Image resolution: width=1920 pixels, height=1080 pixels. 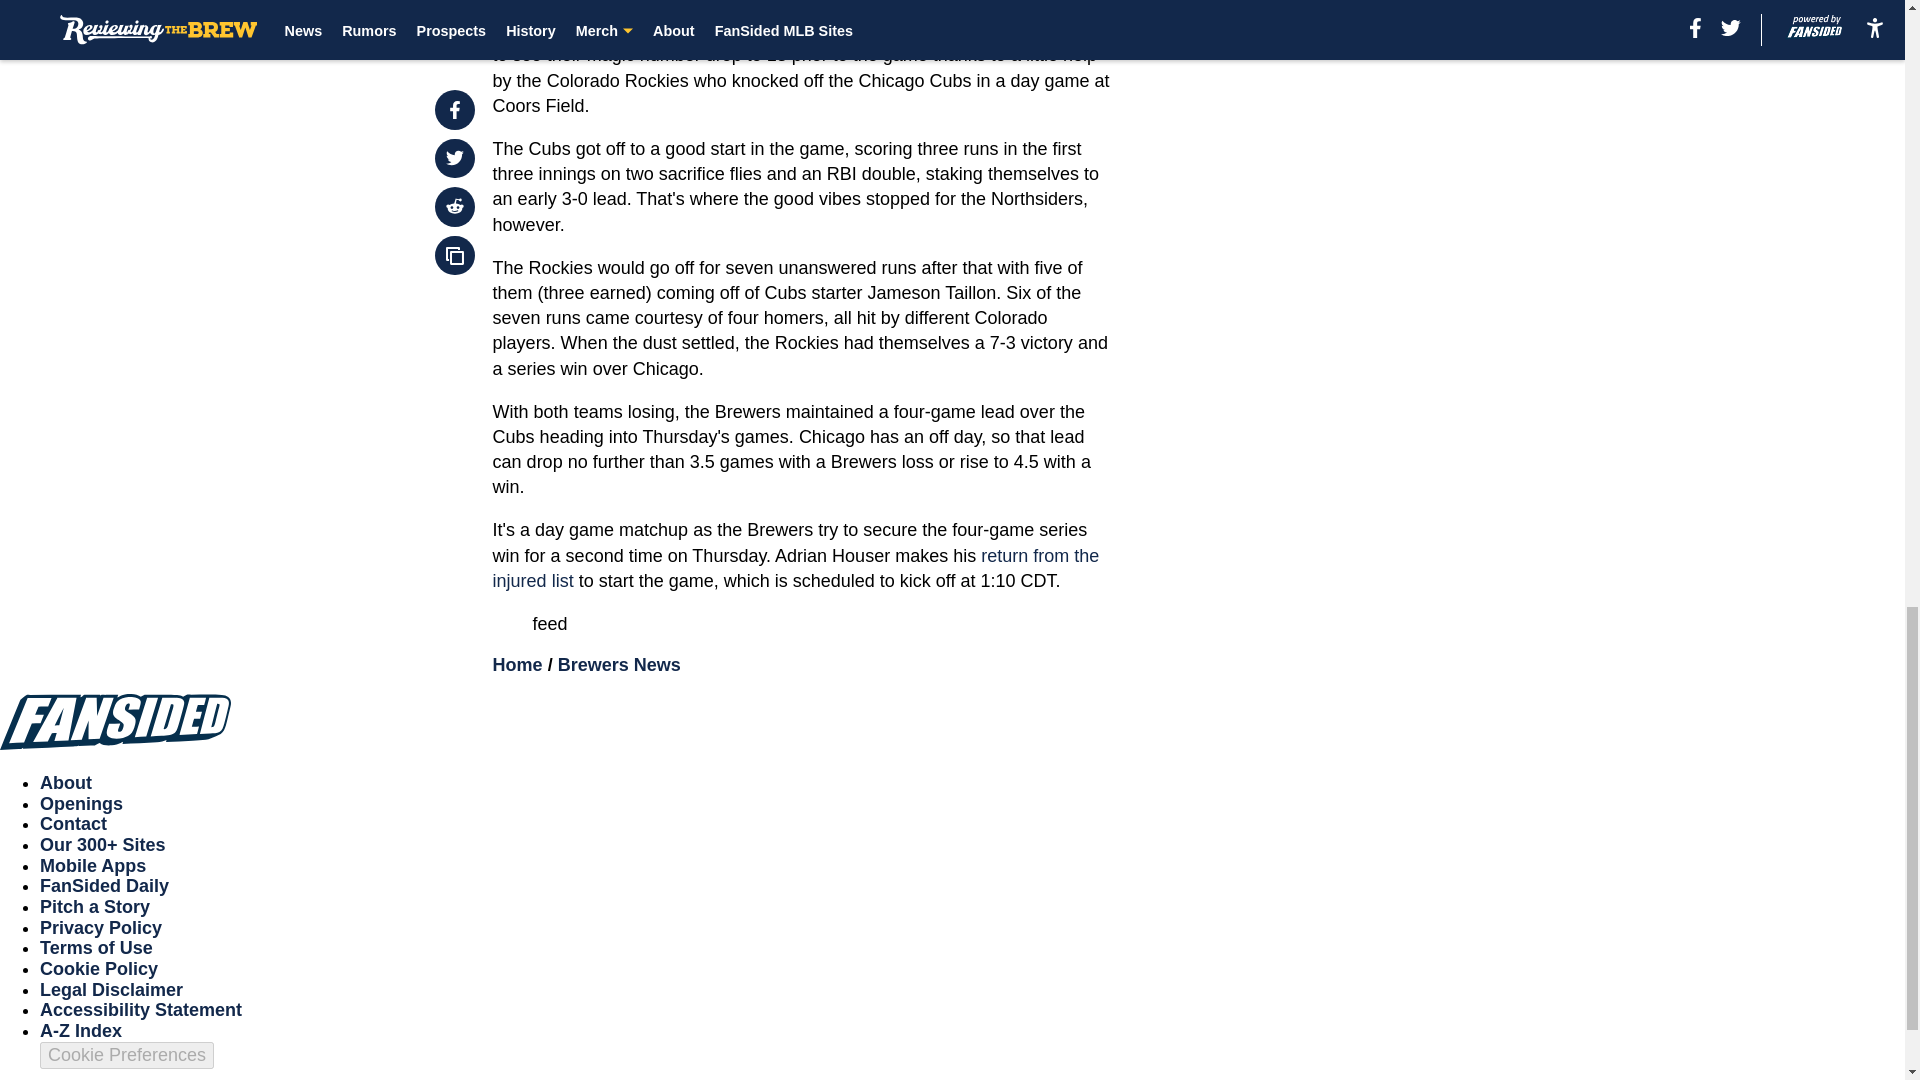 I want to click on return from the injured list, so click(x=796, y=568).